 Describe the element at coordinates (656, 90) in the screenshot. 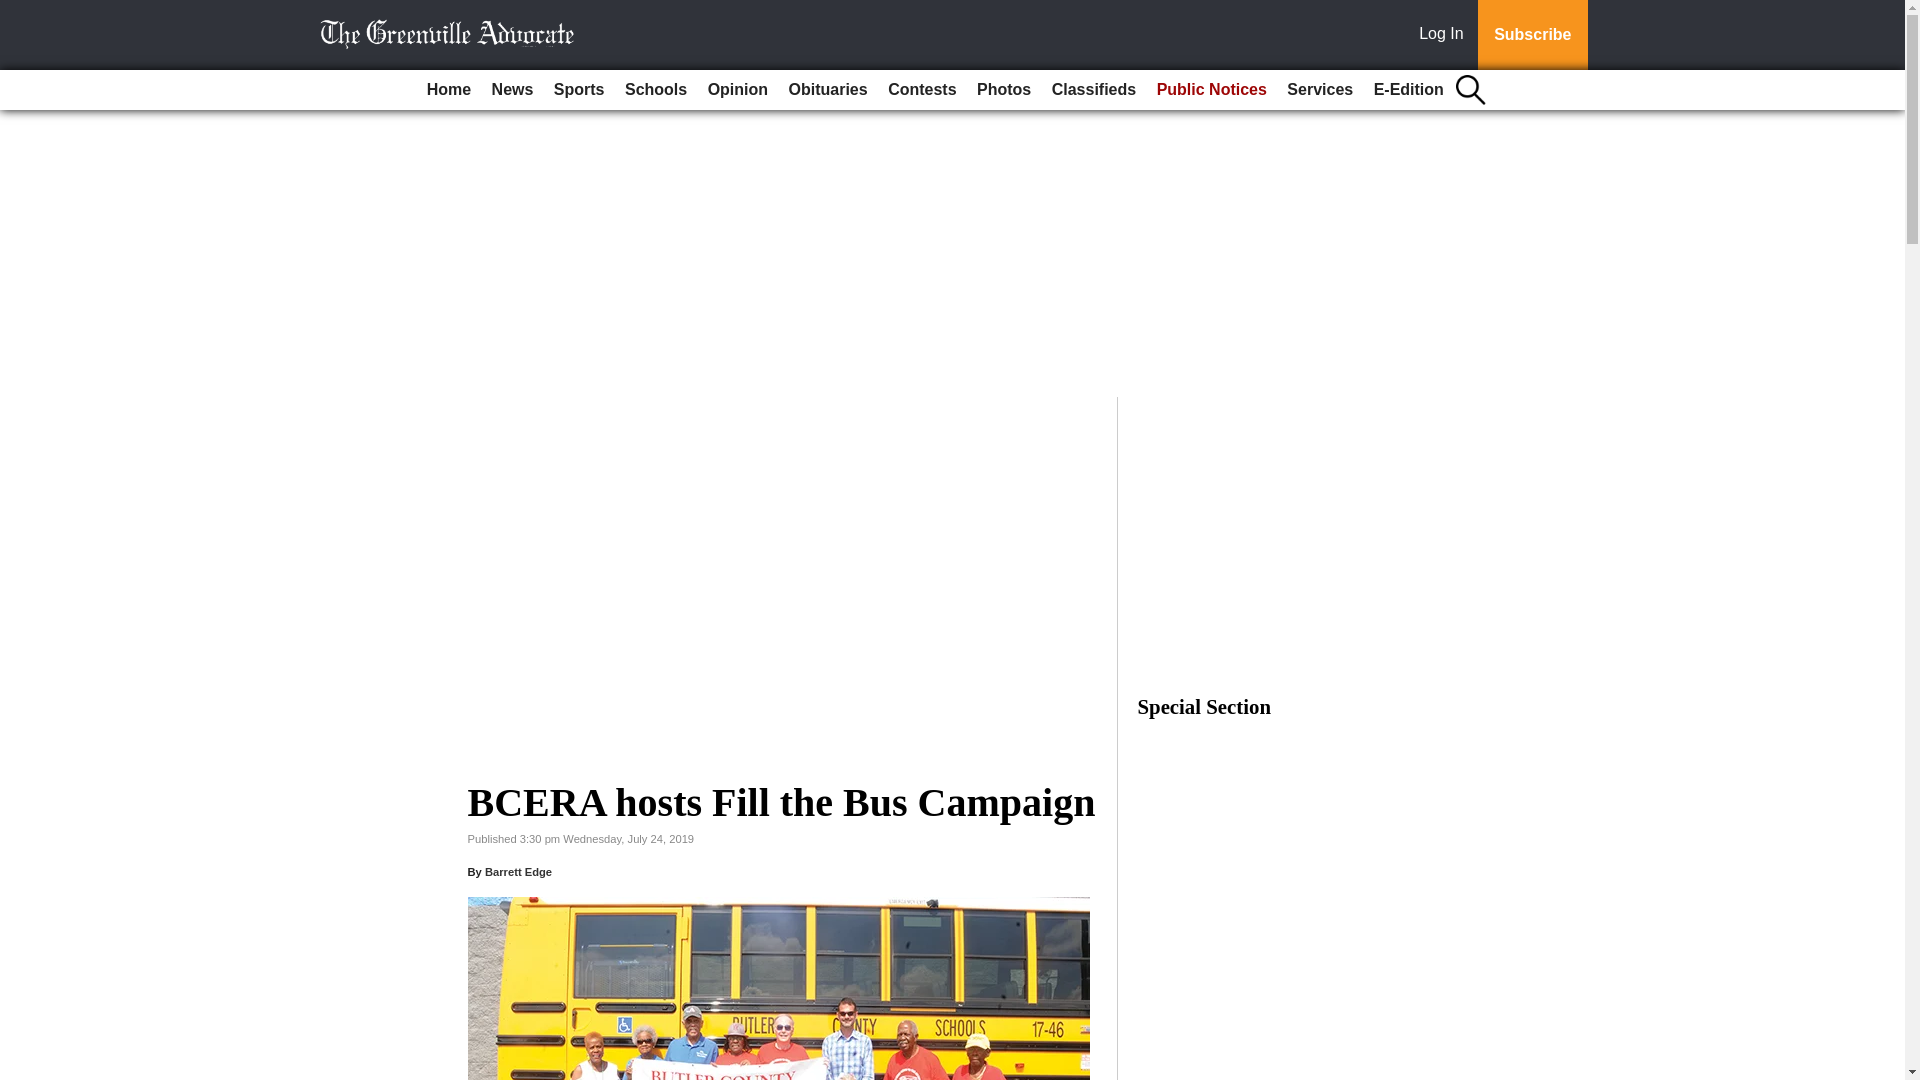

I see `Schools` at that location.